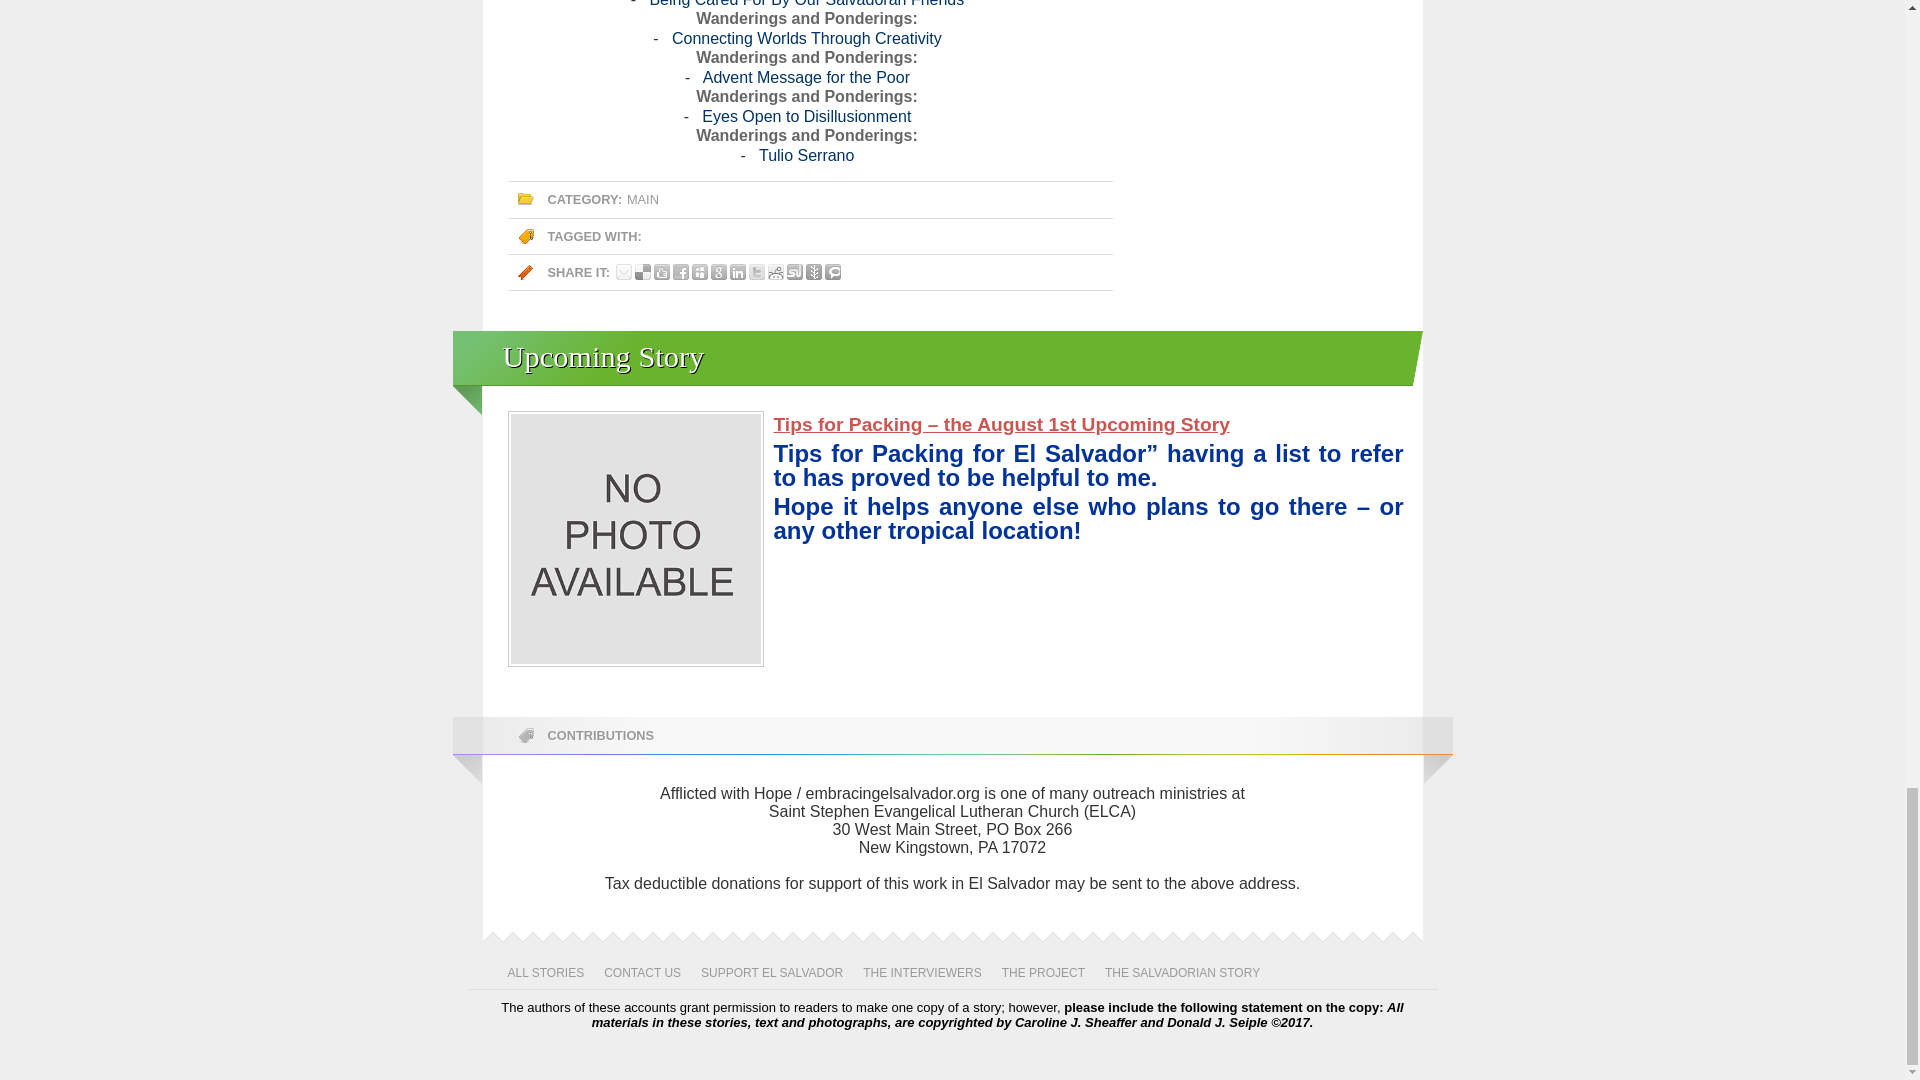 This screenshot has height=1080, width=1920. I want to click on Being Cared For By Our Salvadoran Friends, so click(806, 4).